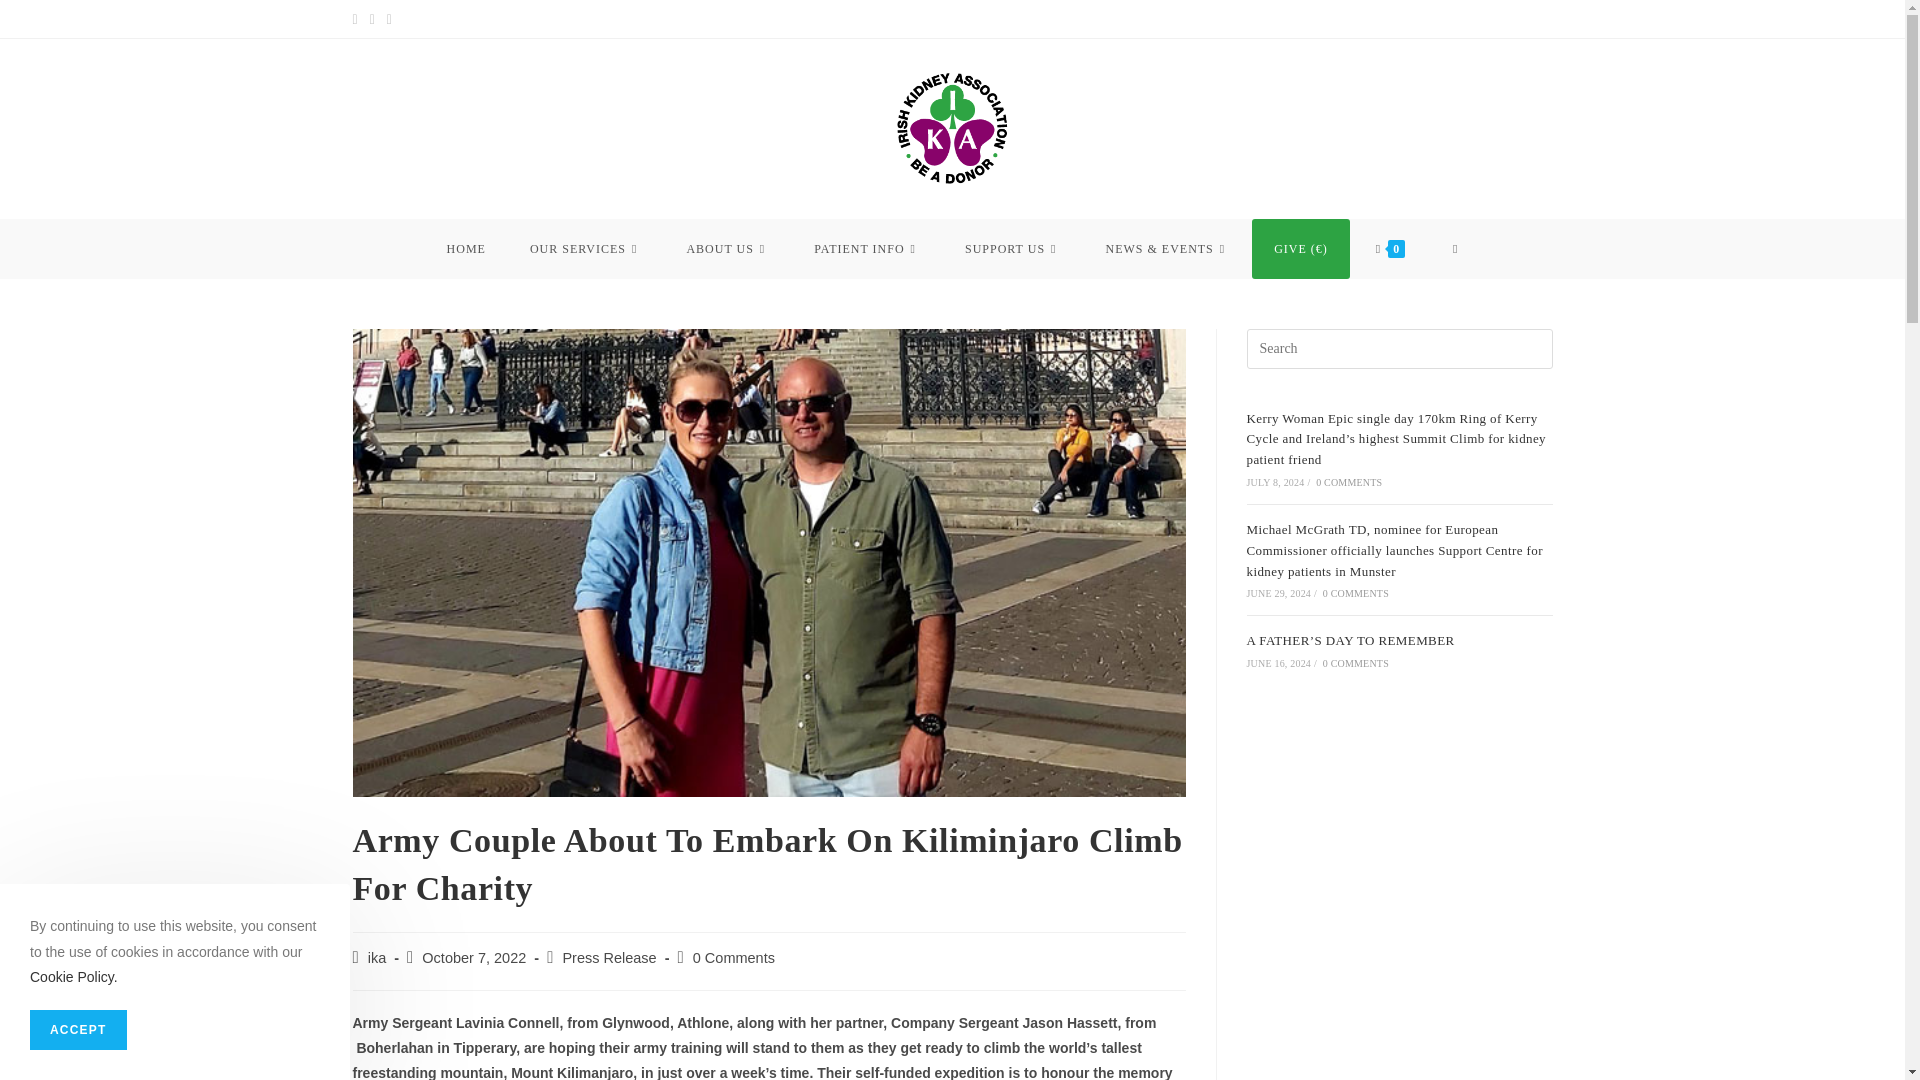 The image size is (1920, 1080). I want to click on Posts by ika, so click(378, 958).